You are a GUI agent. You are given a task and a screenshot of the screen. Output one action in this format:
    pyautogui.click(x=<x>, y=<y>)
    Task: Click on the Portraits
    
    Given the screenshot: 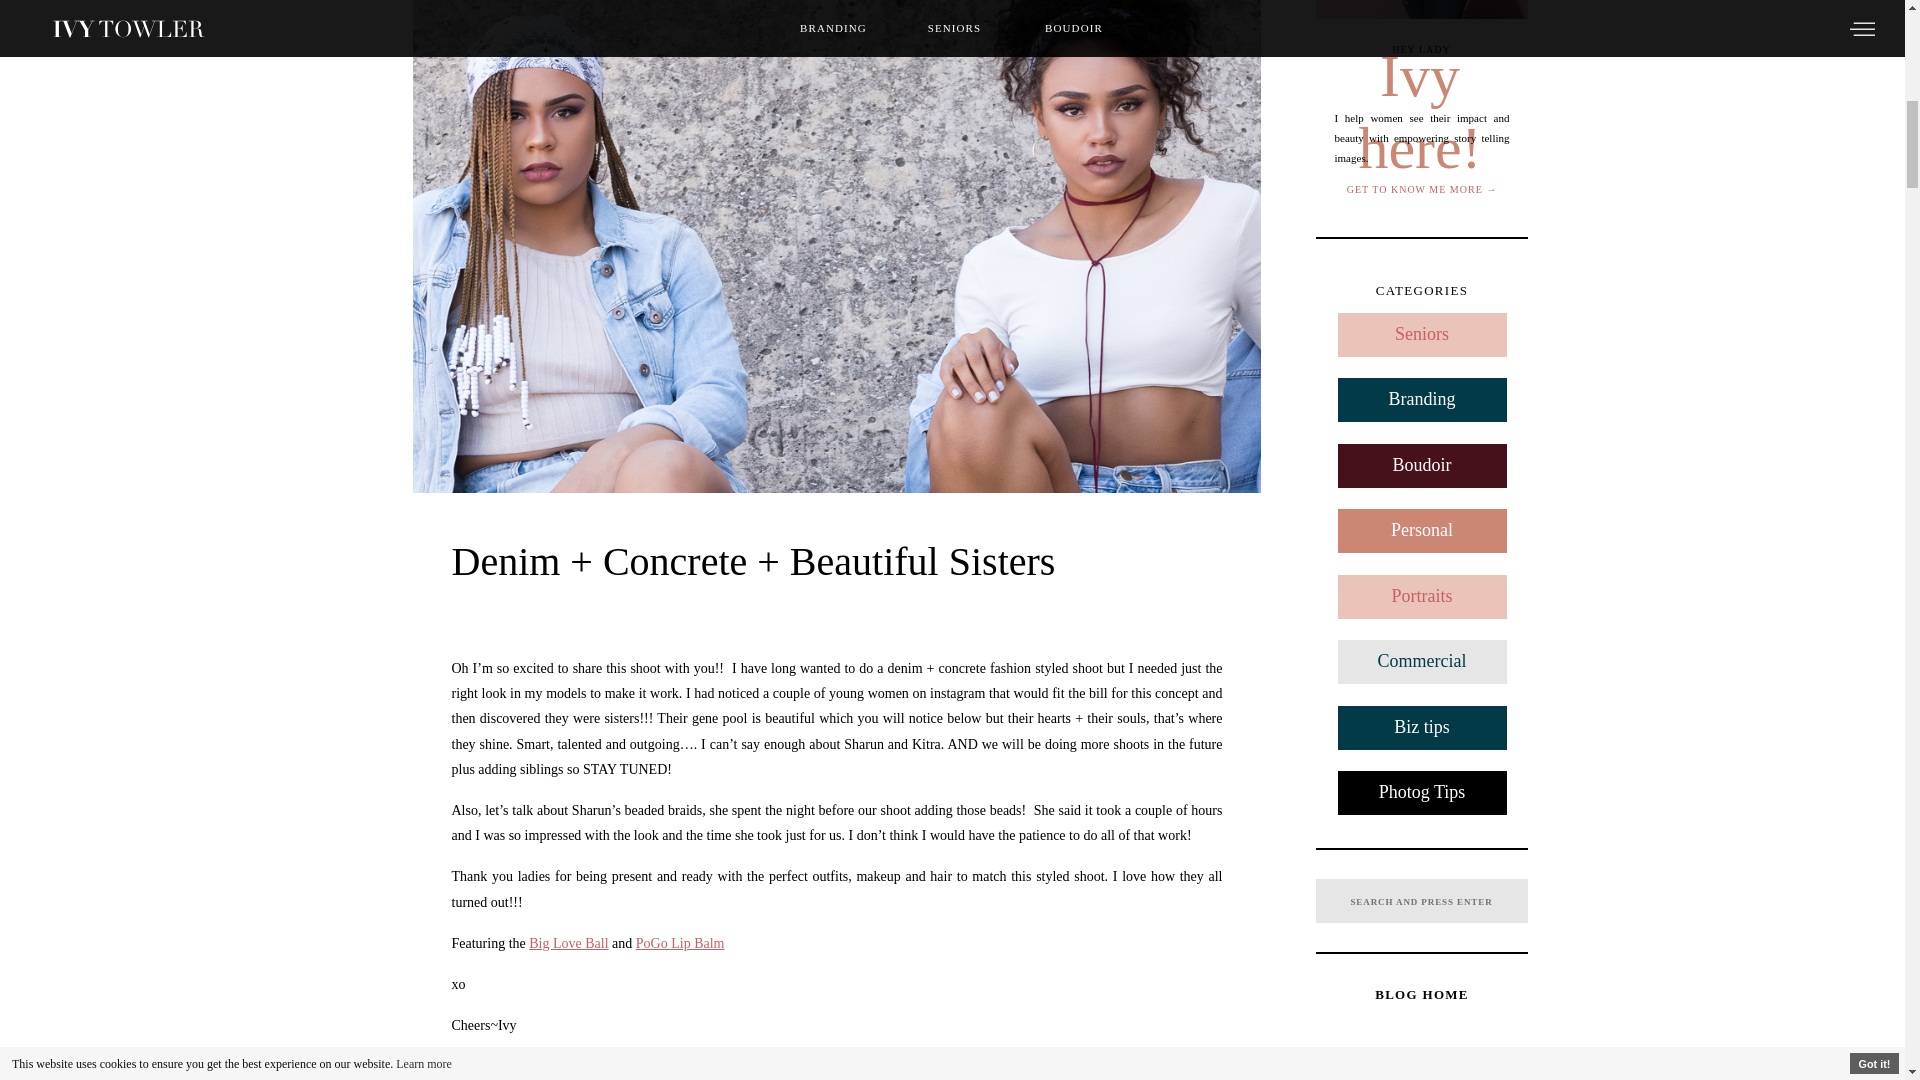 What is the action you would take?
    pyautogui.click(x=1422, y=596)
    